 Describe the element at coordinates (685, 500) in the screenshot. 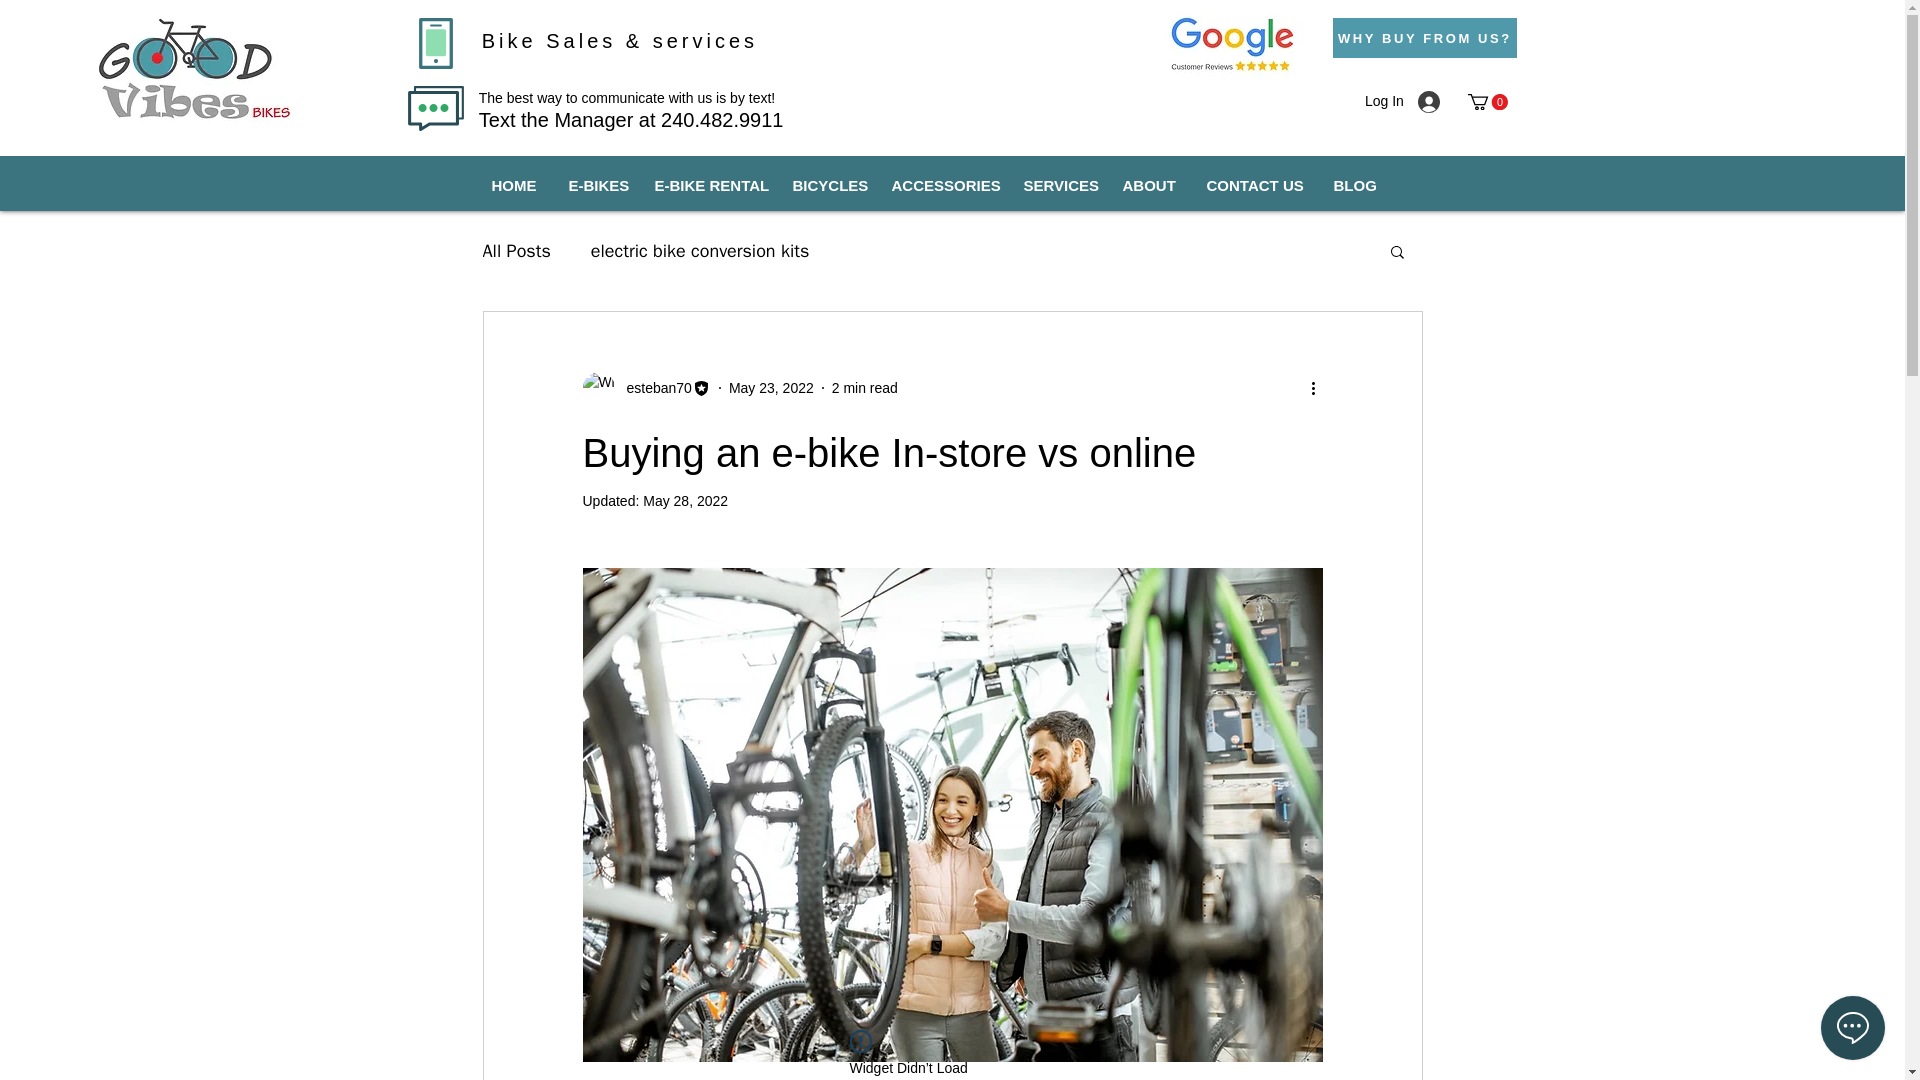

I see `May 28, 2022` at that location.